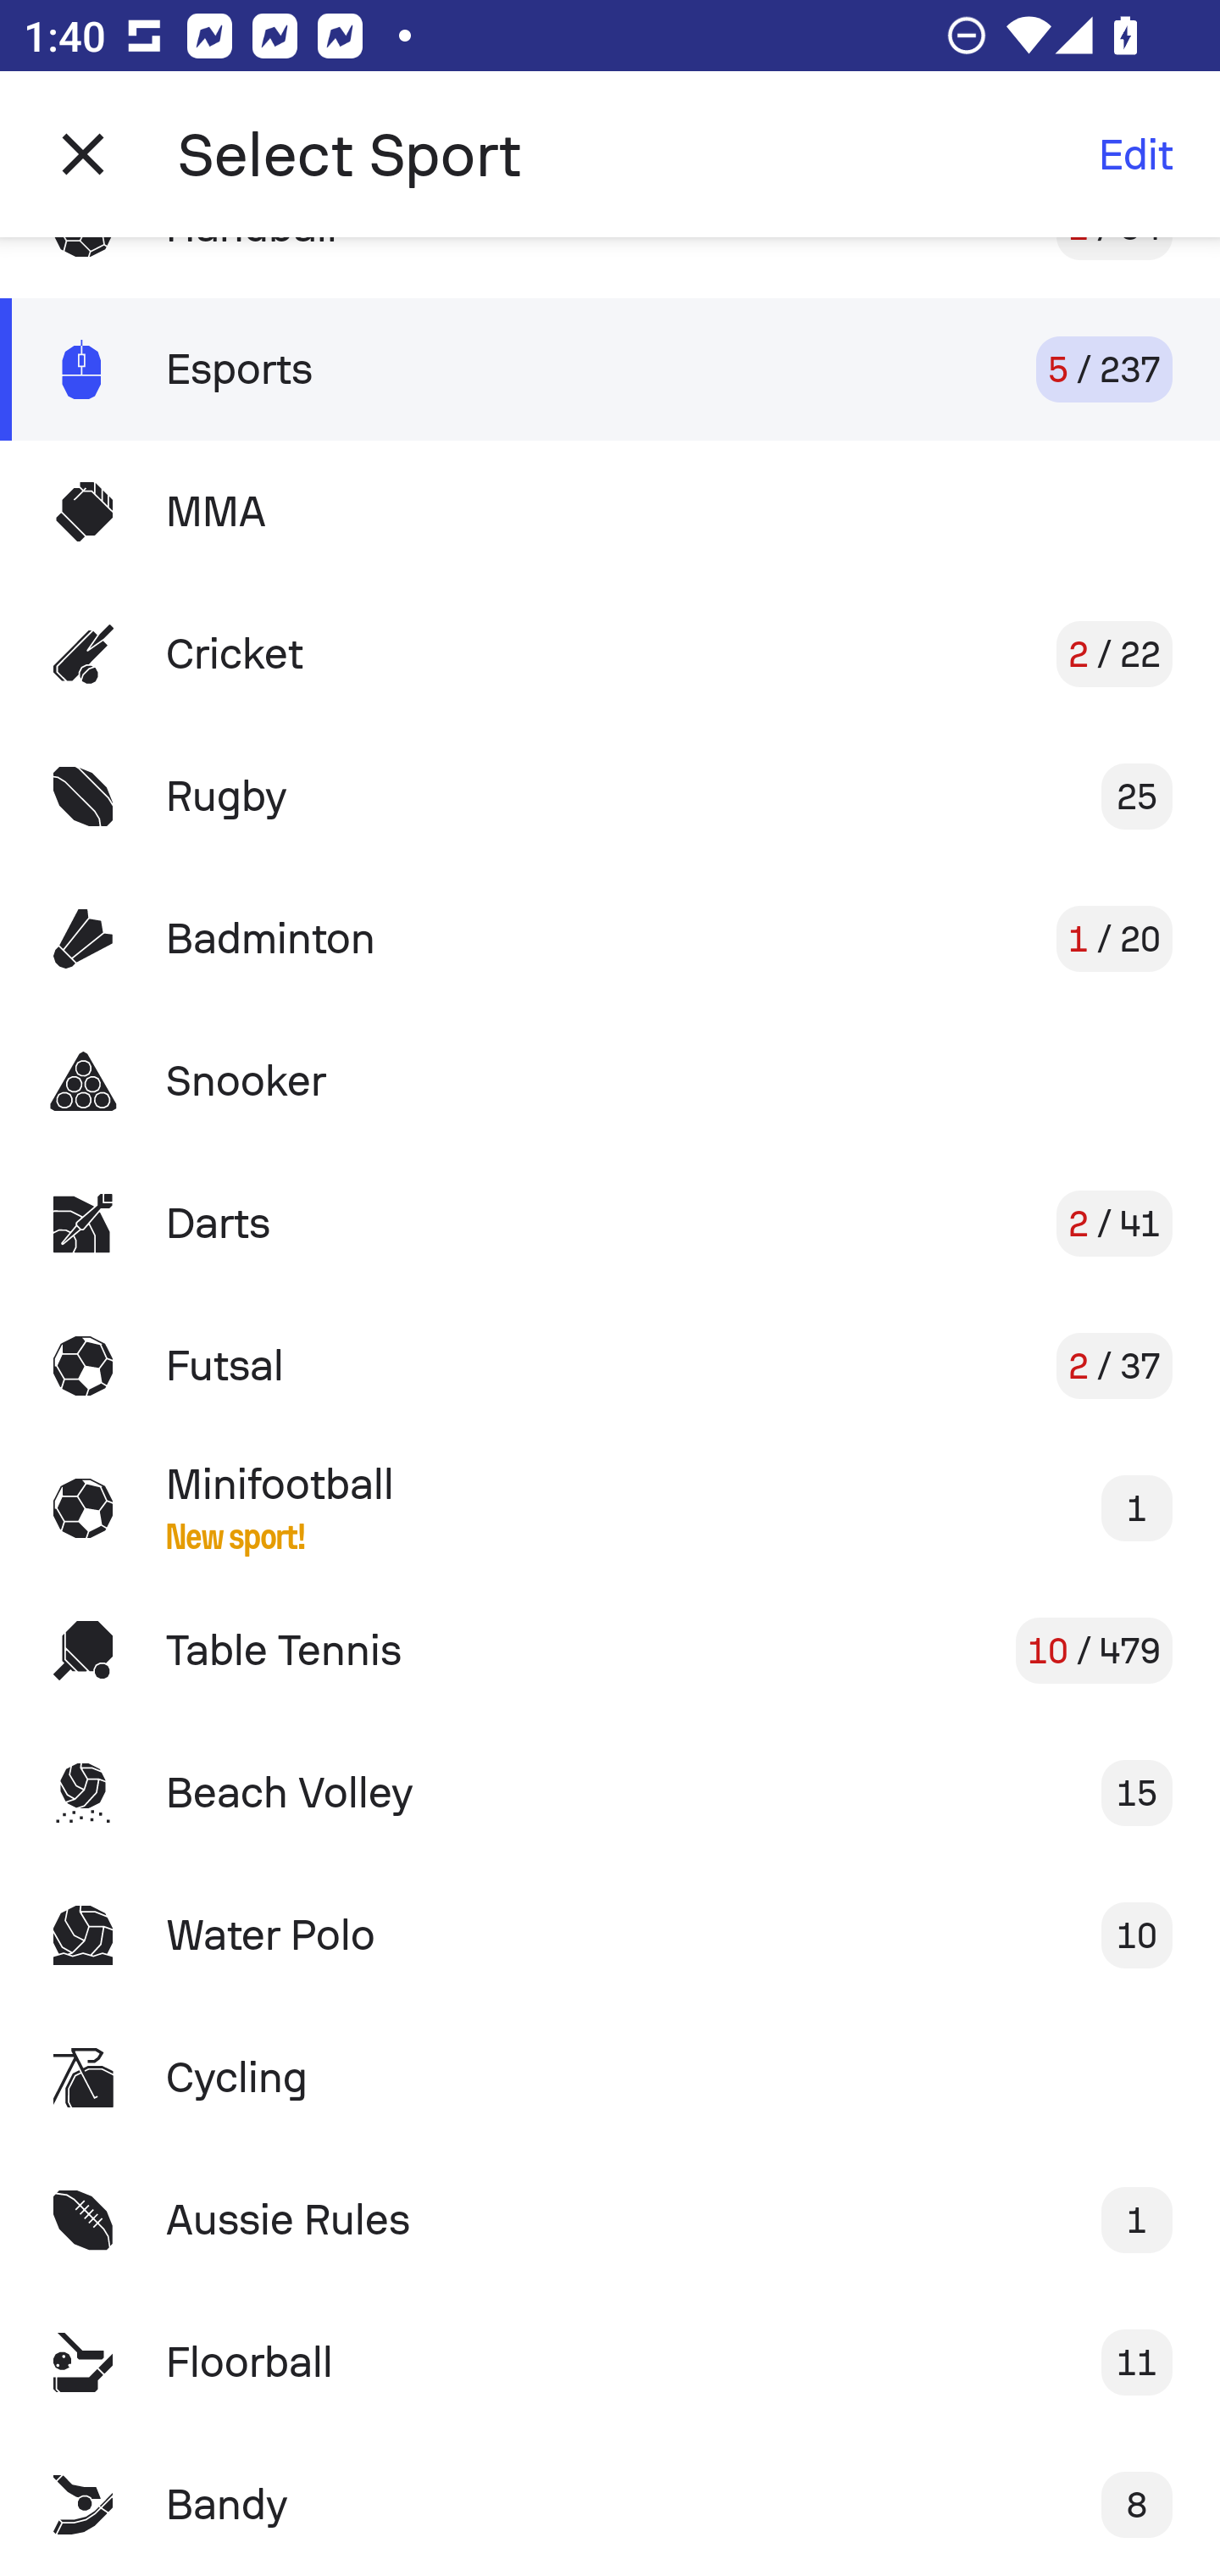  I want to click on Badminton 1 / 20, so click(610, 939).